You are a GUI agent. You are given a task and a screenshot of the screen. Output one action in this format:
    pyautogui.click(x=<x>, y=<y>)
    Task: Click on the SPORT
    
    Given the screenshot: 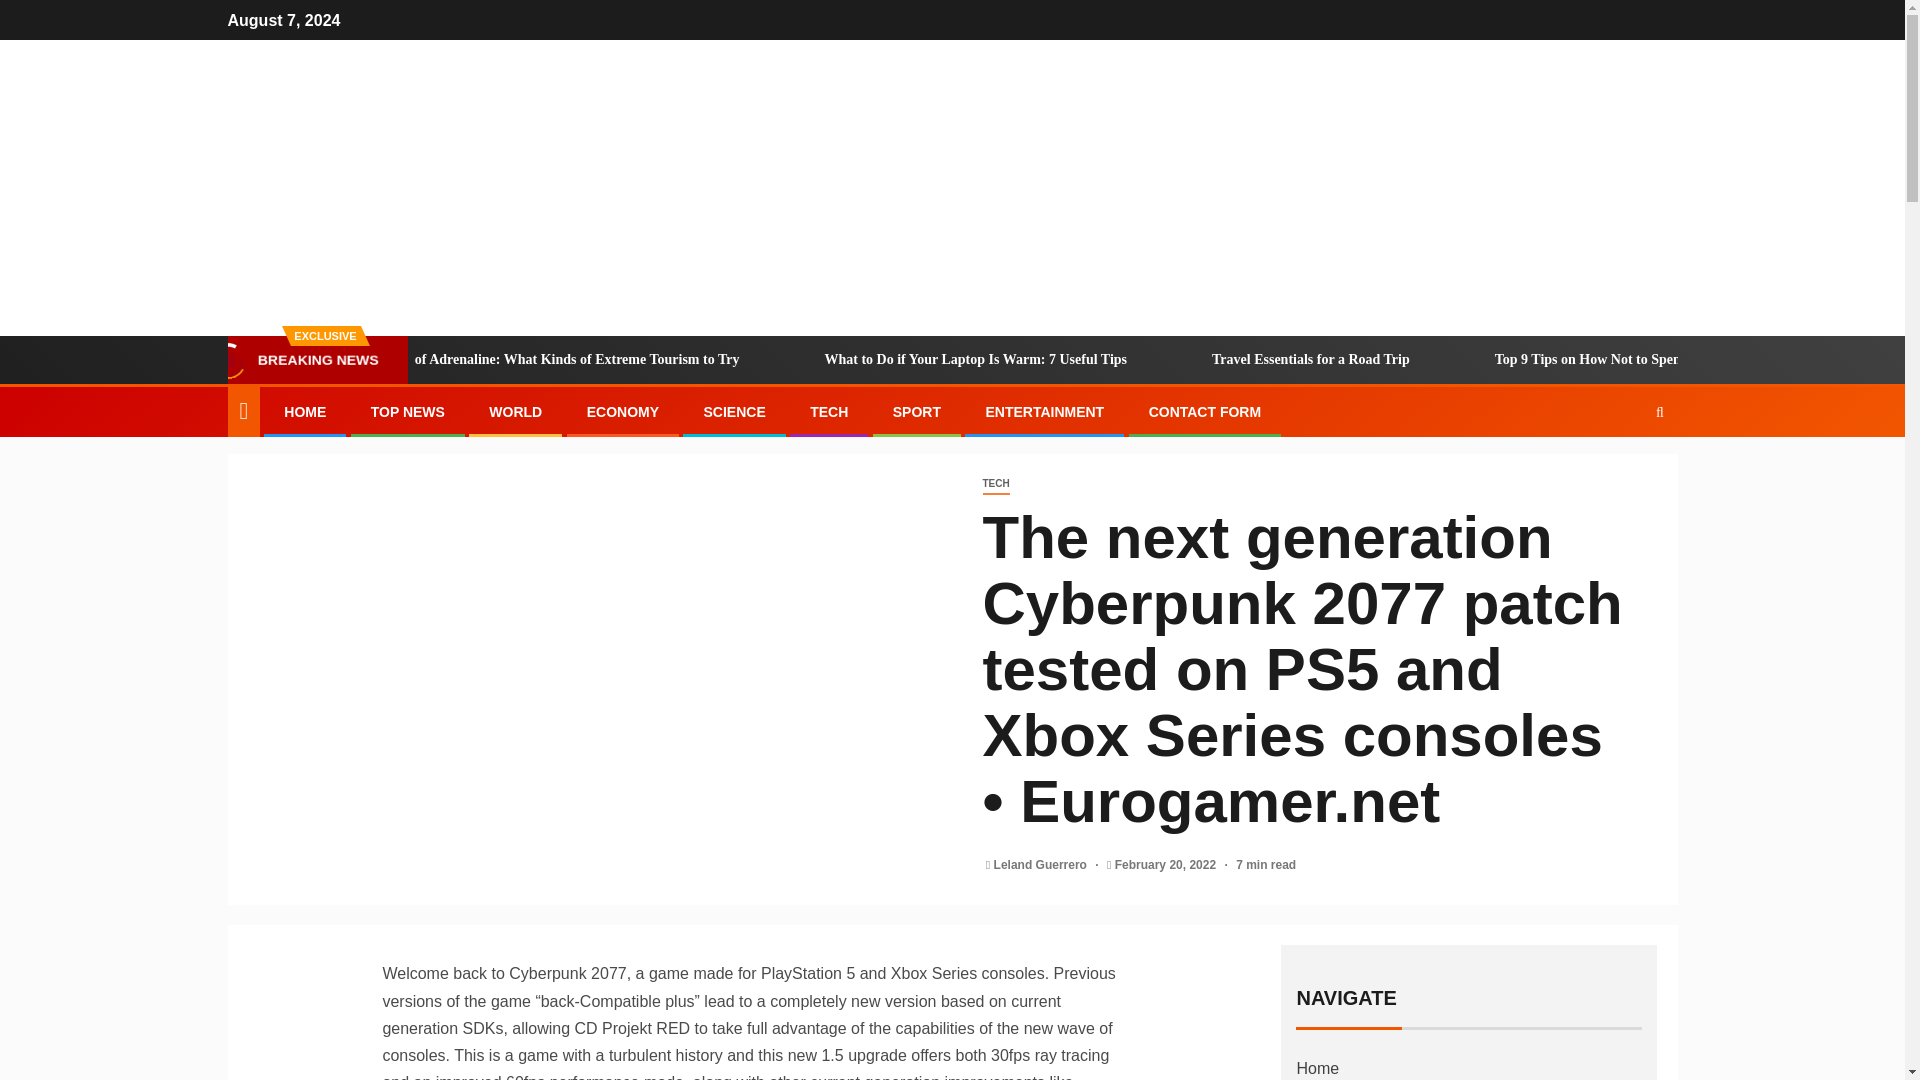 What is the action you would take?
    pyautogui.click(x=916, y=412)
    